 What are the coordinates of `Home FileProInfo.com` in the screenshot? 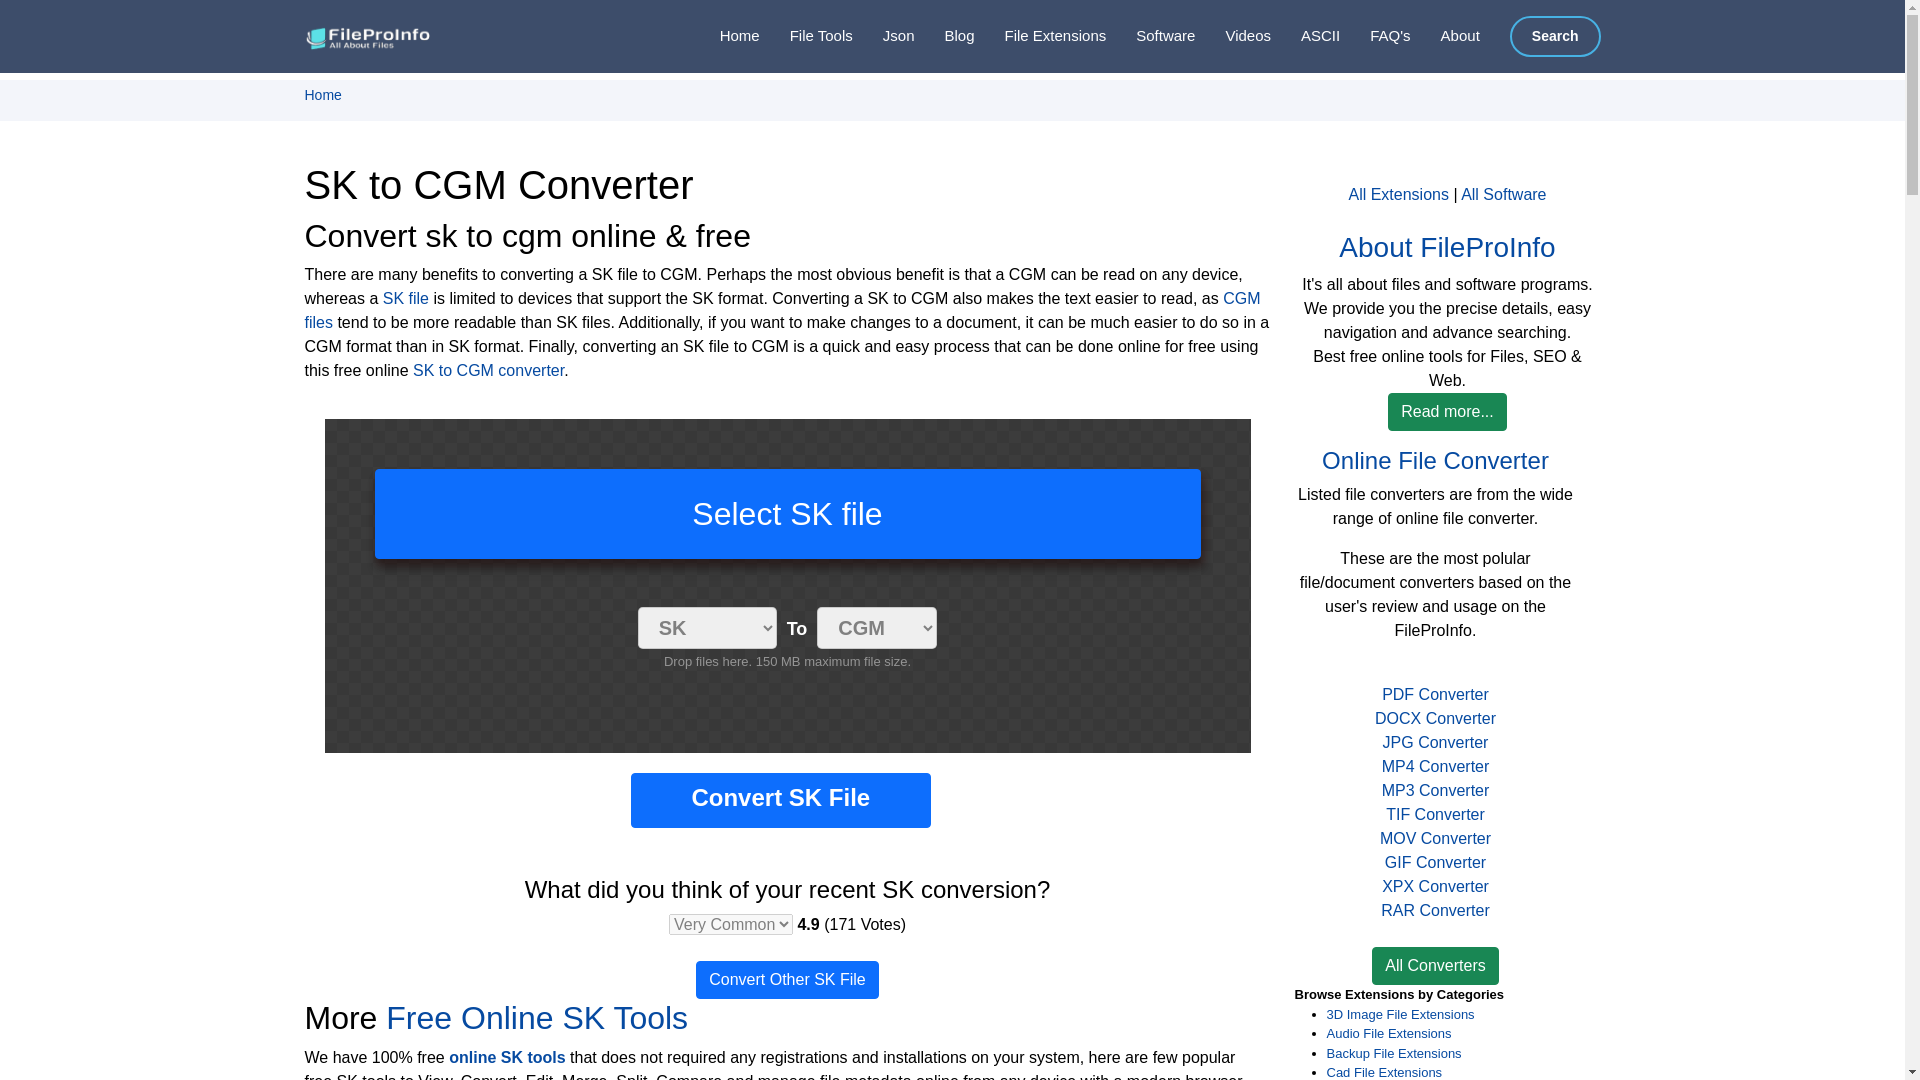 It's located at (724, 36).